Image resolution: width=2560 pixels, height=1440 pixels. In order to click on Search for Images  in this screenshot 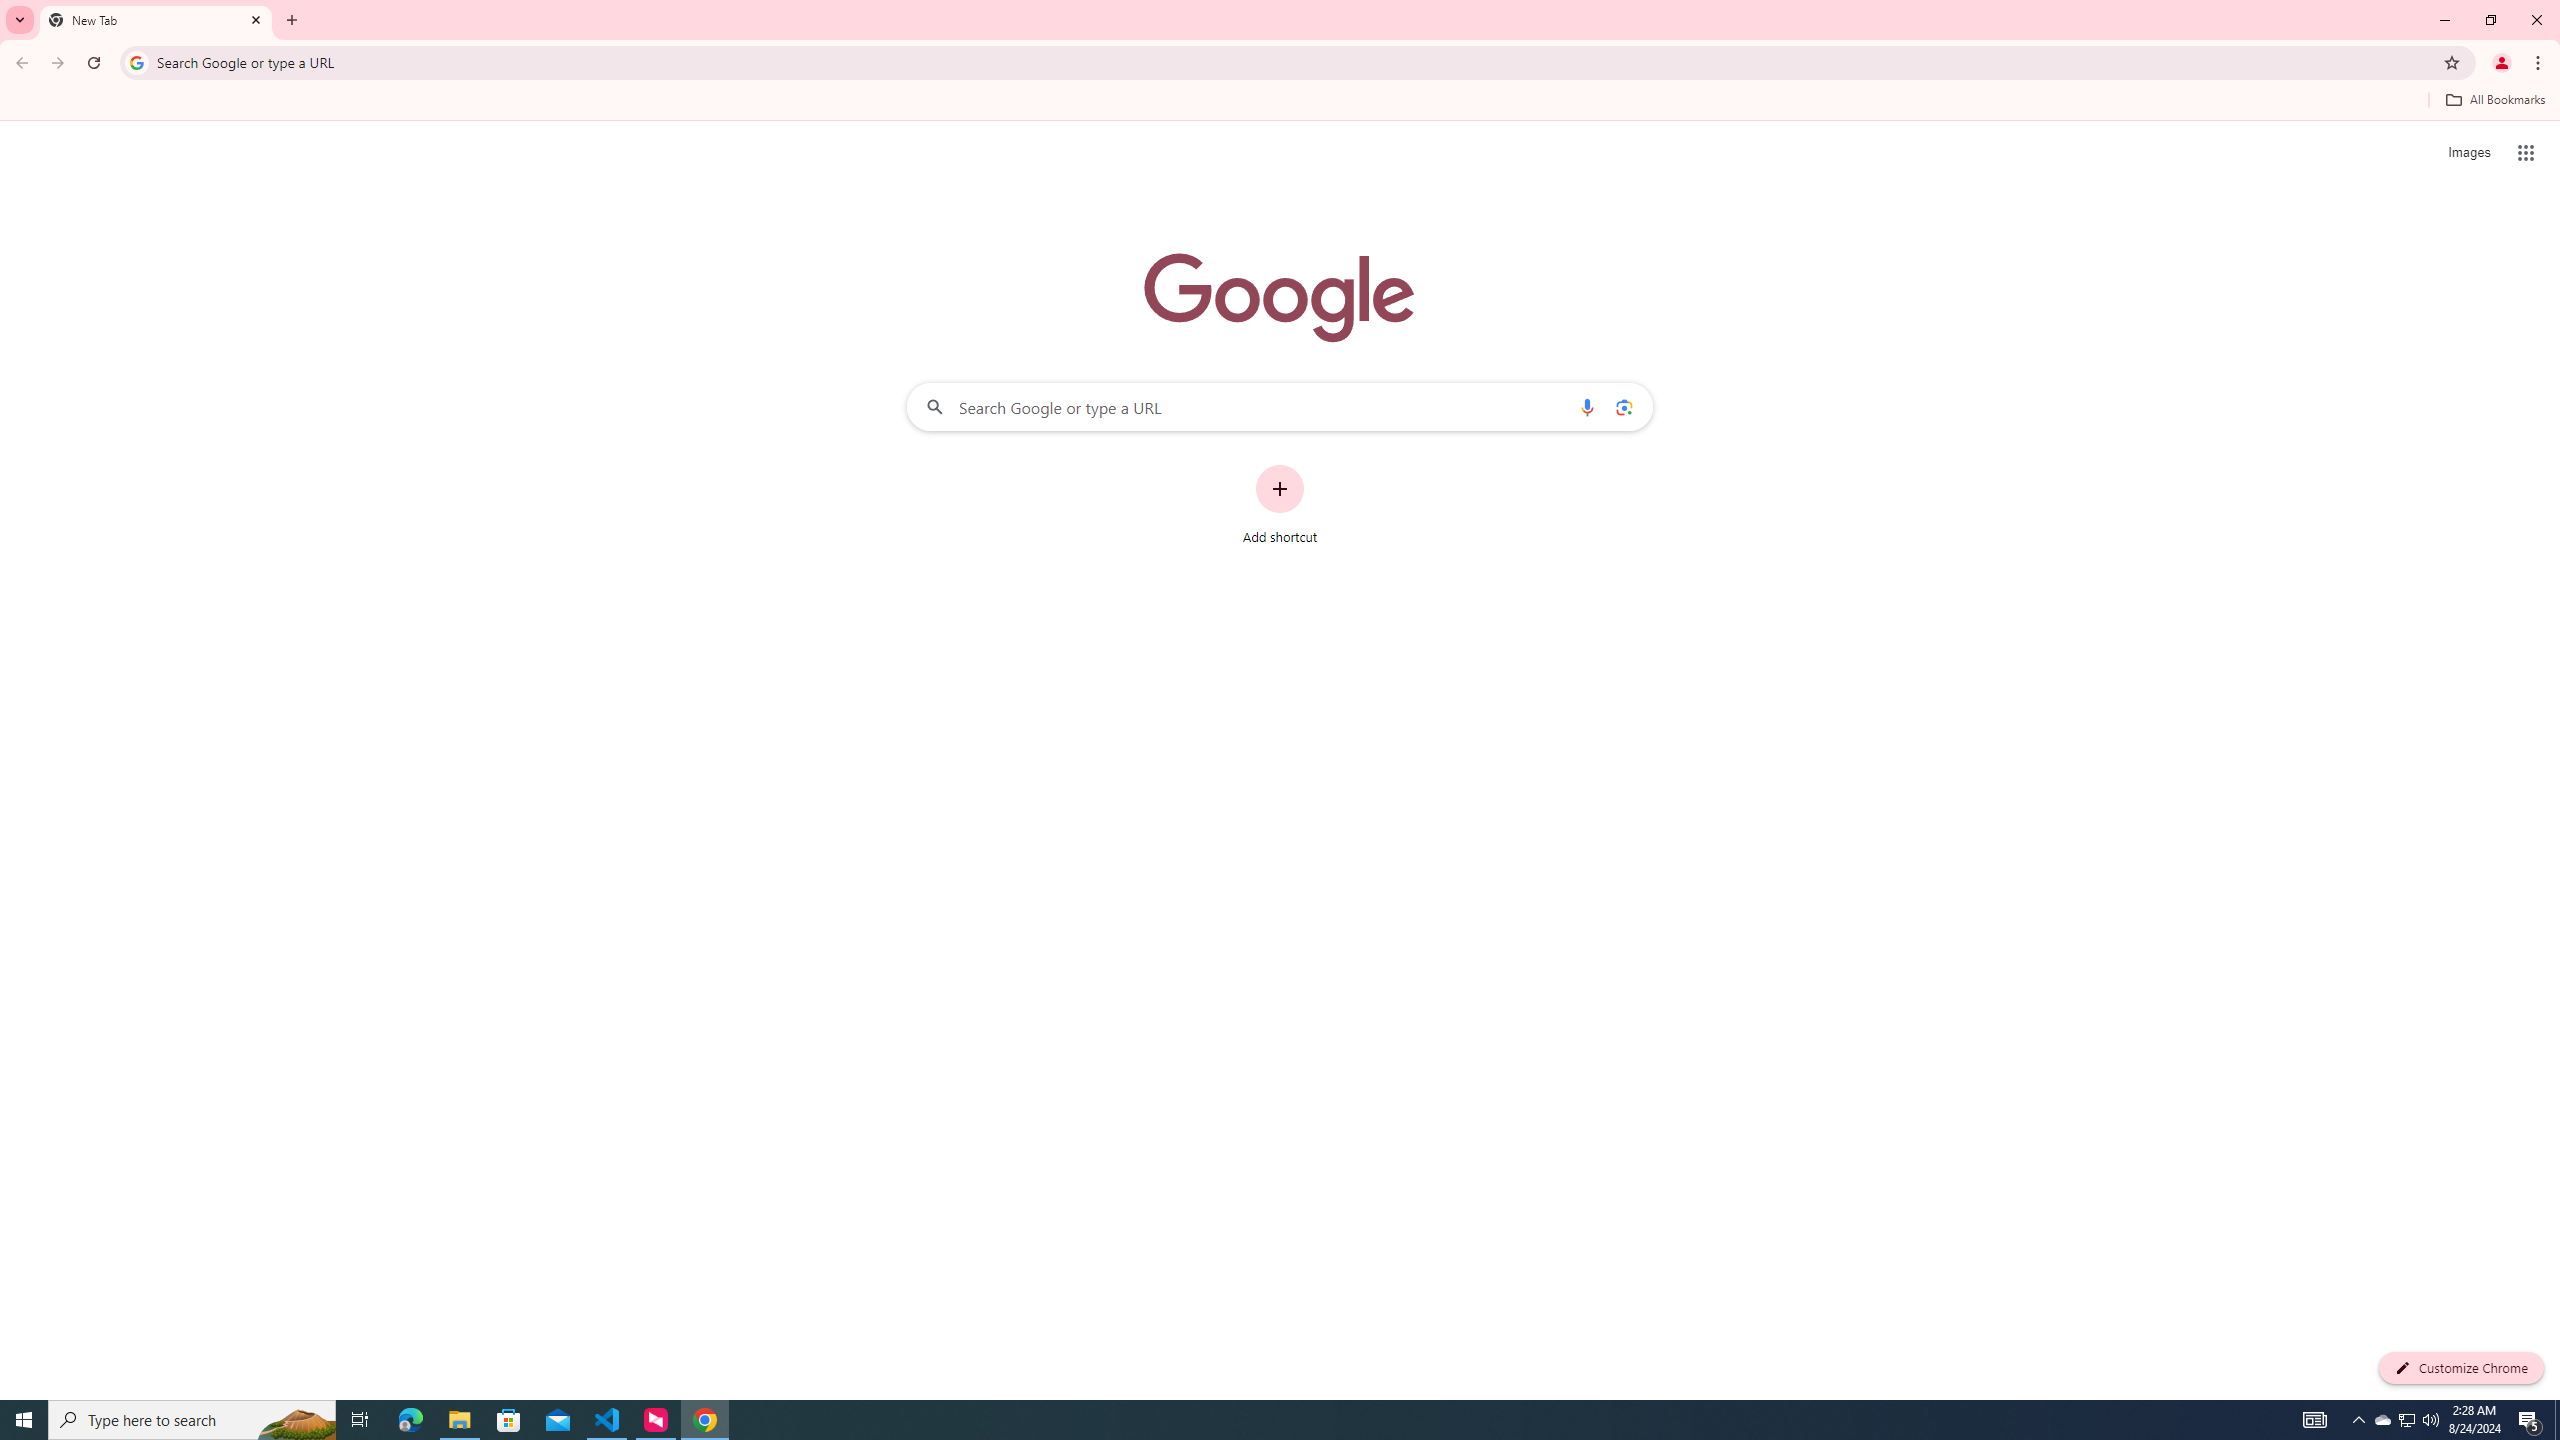, I will do `click(2468, 153)`.